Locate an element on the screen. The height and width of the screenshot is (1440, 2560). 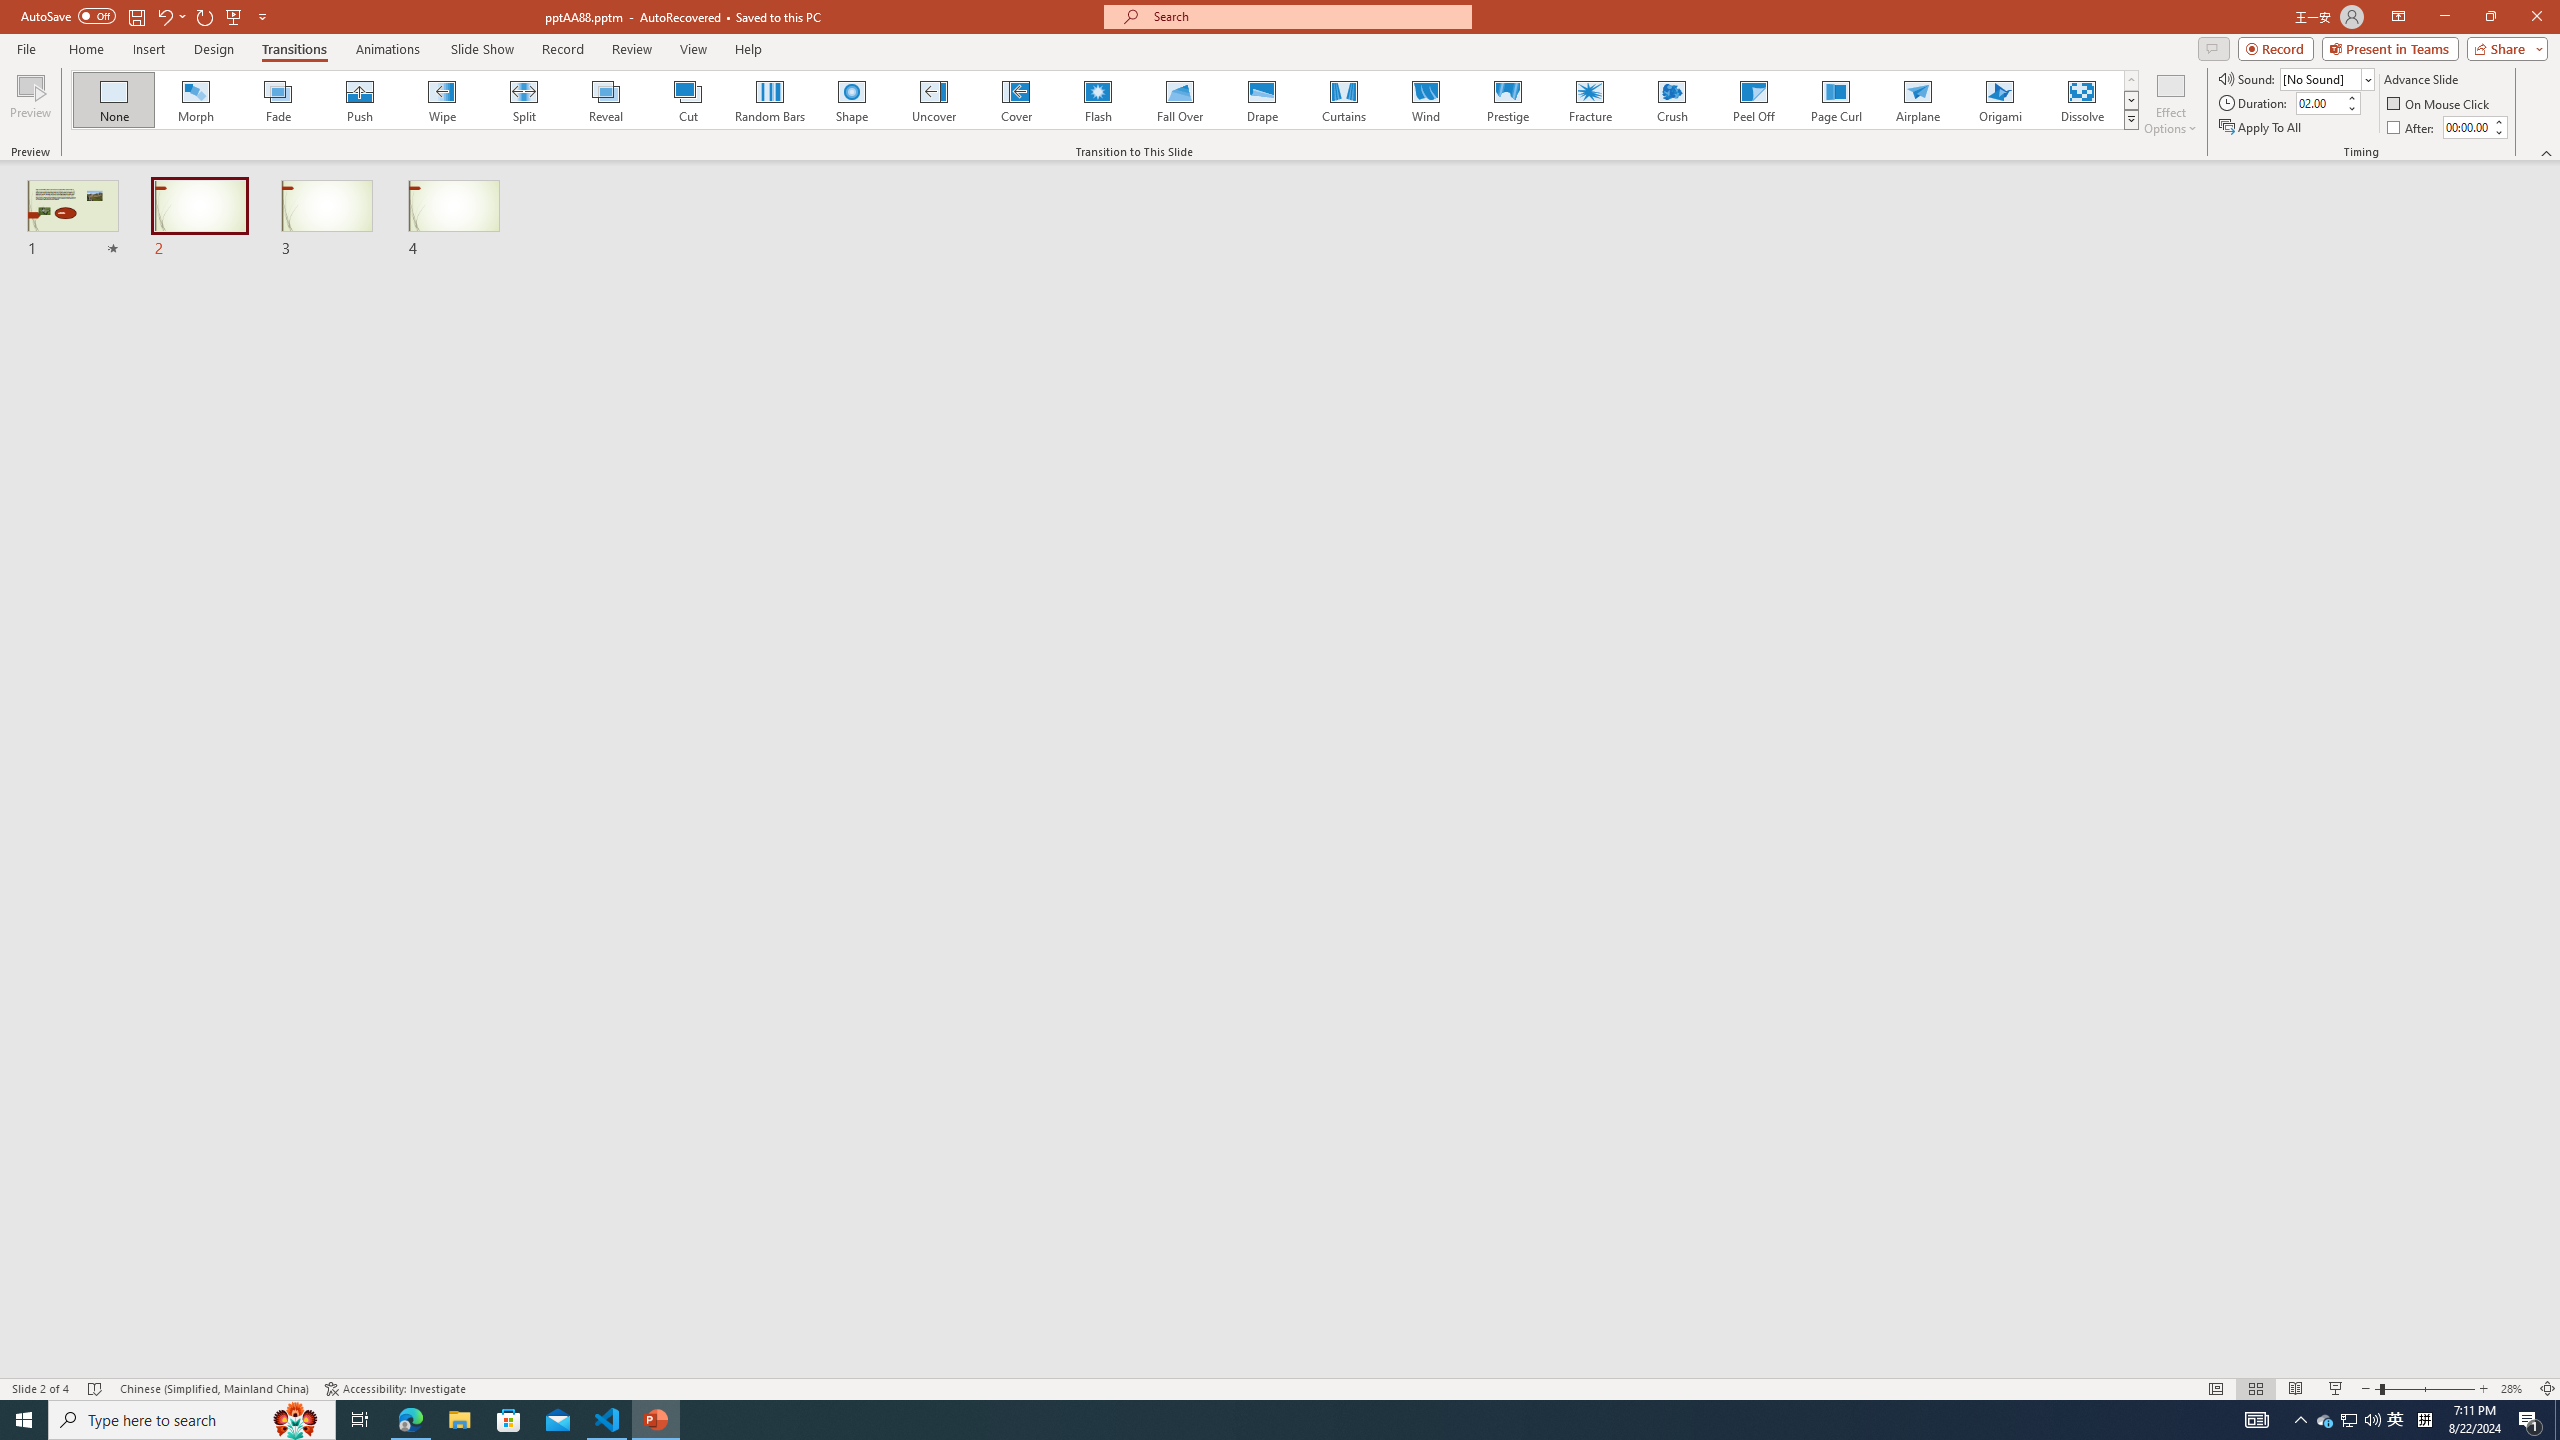
Transition Effects is located at coordinates (2132, 119).